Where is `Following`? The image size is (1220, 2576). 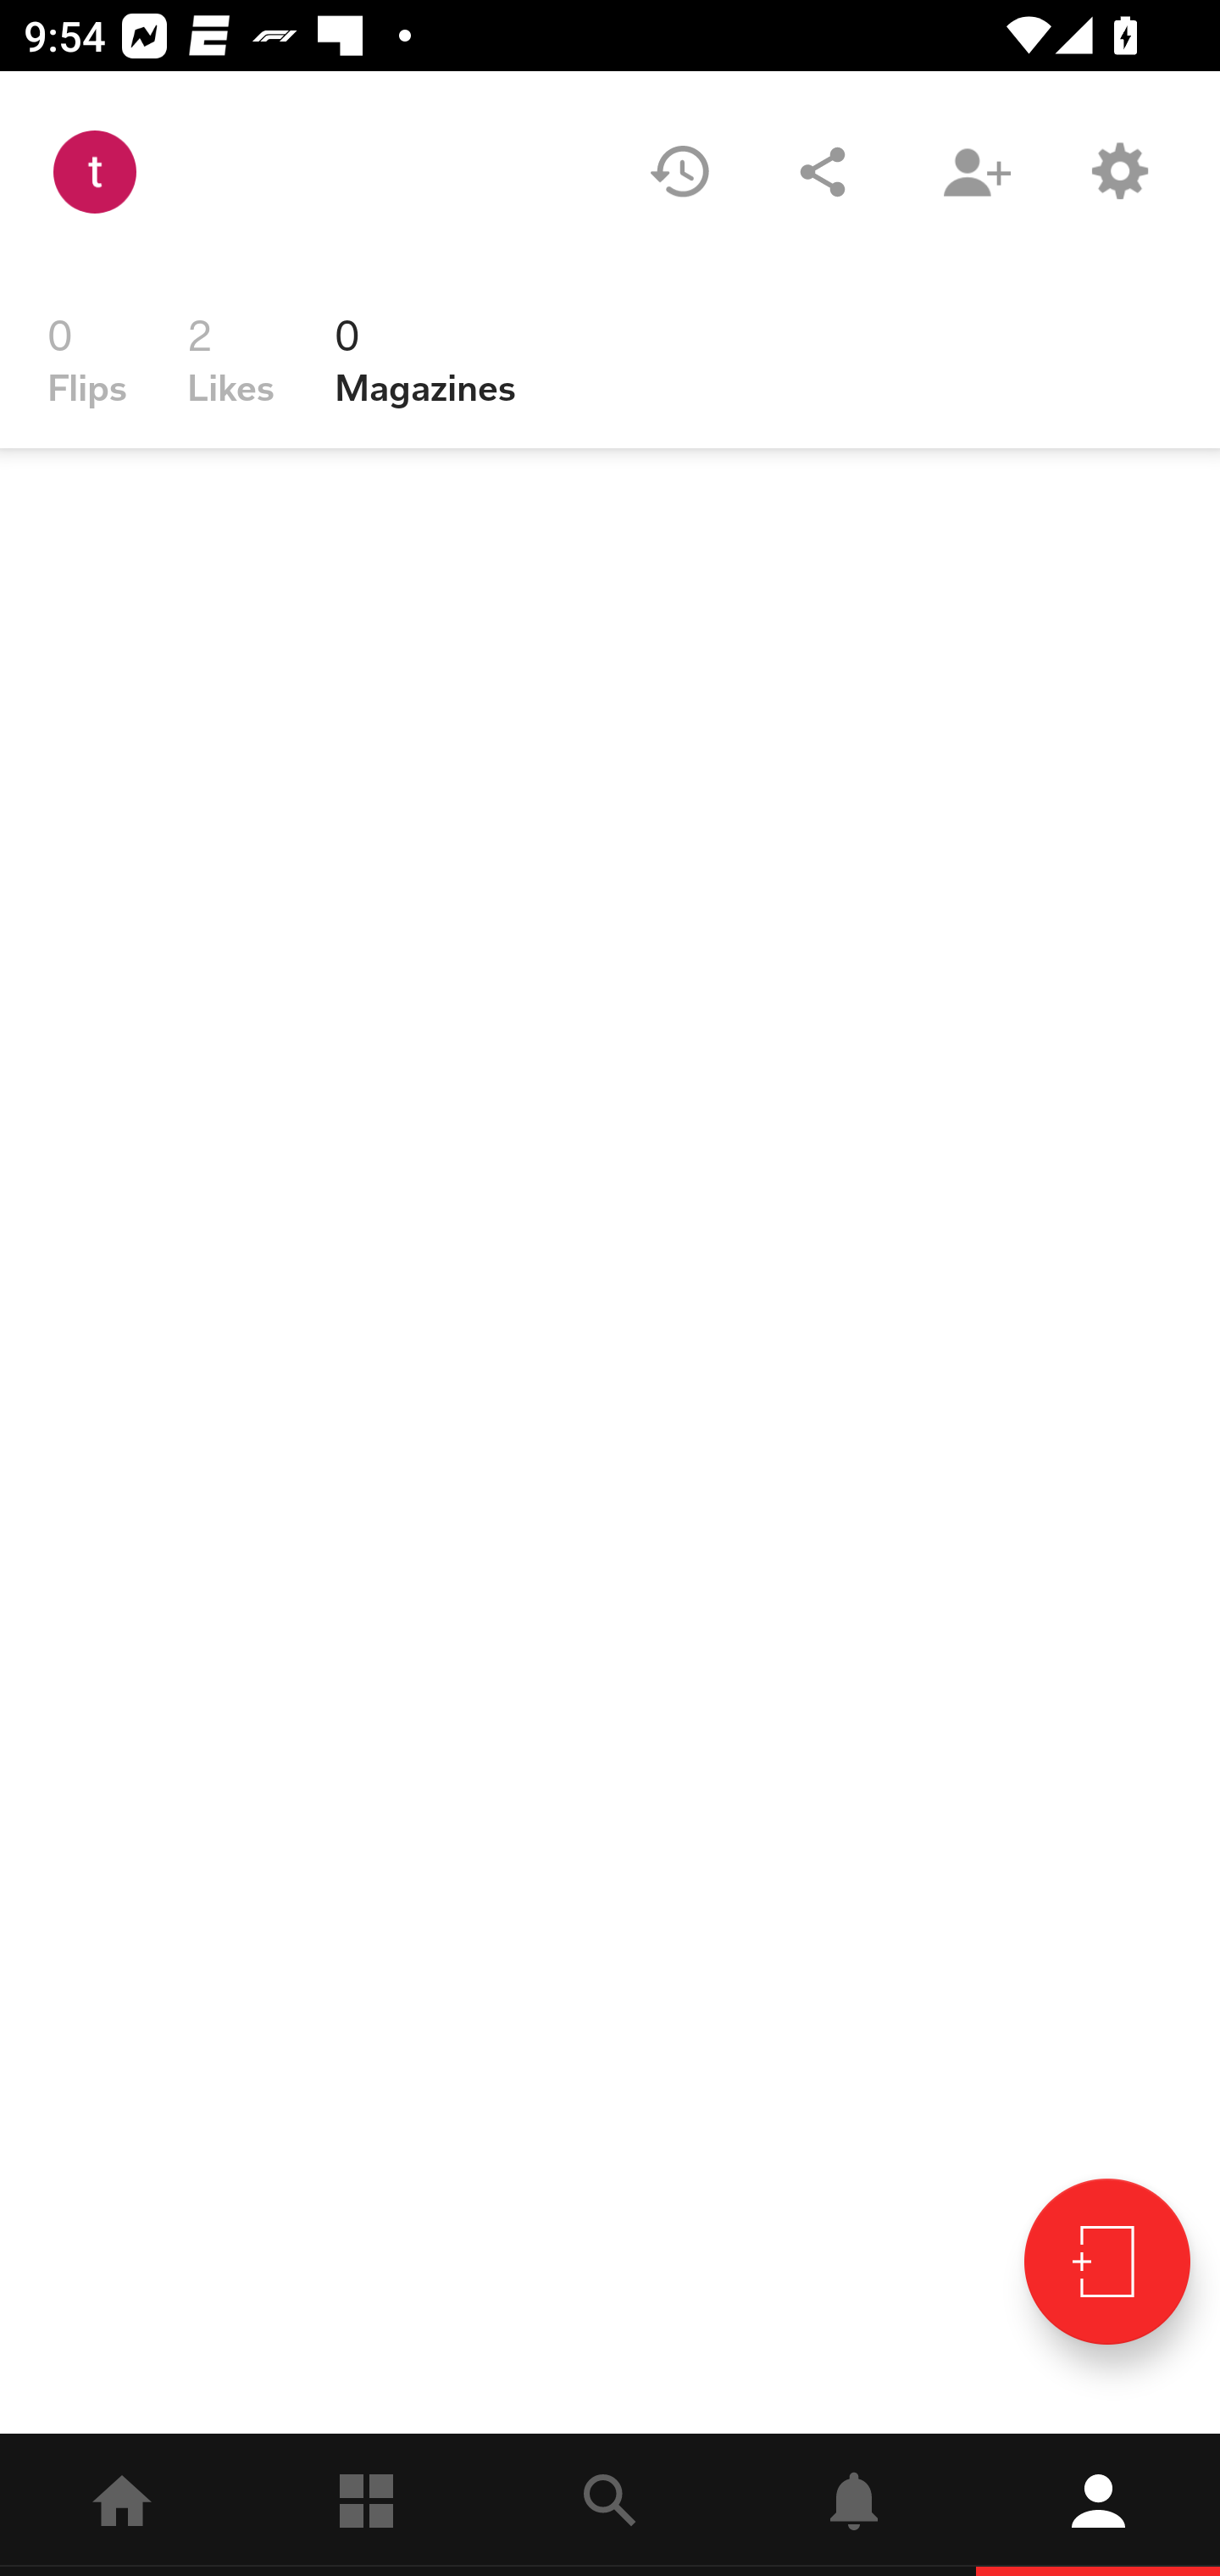 Following is located at coordinates (366, 2505).